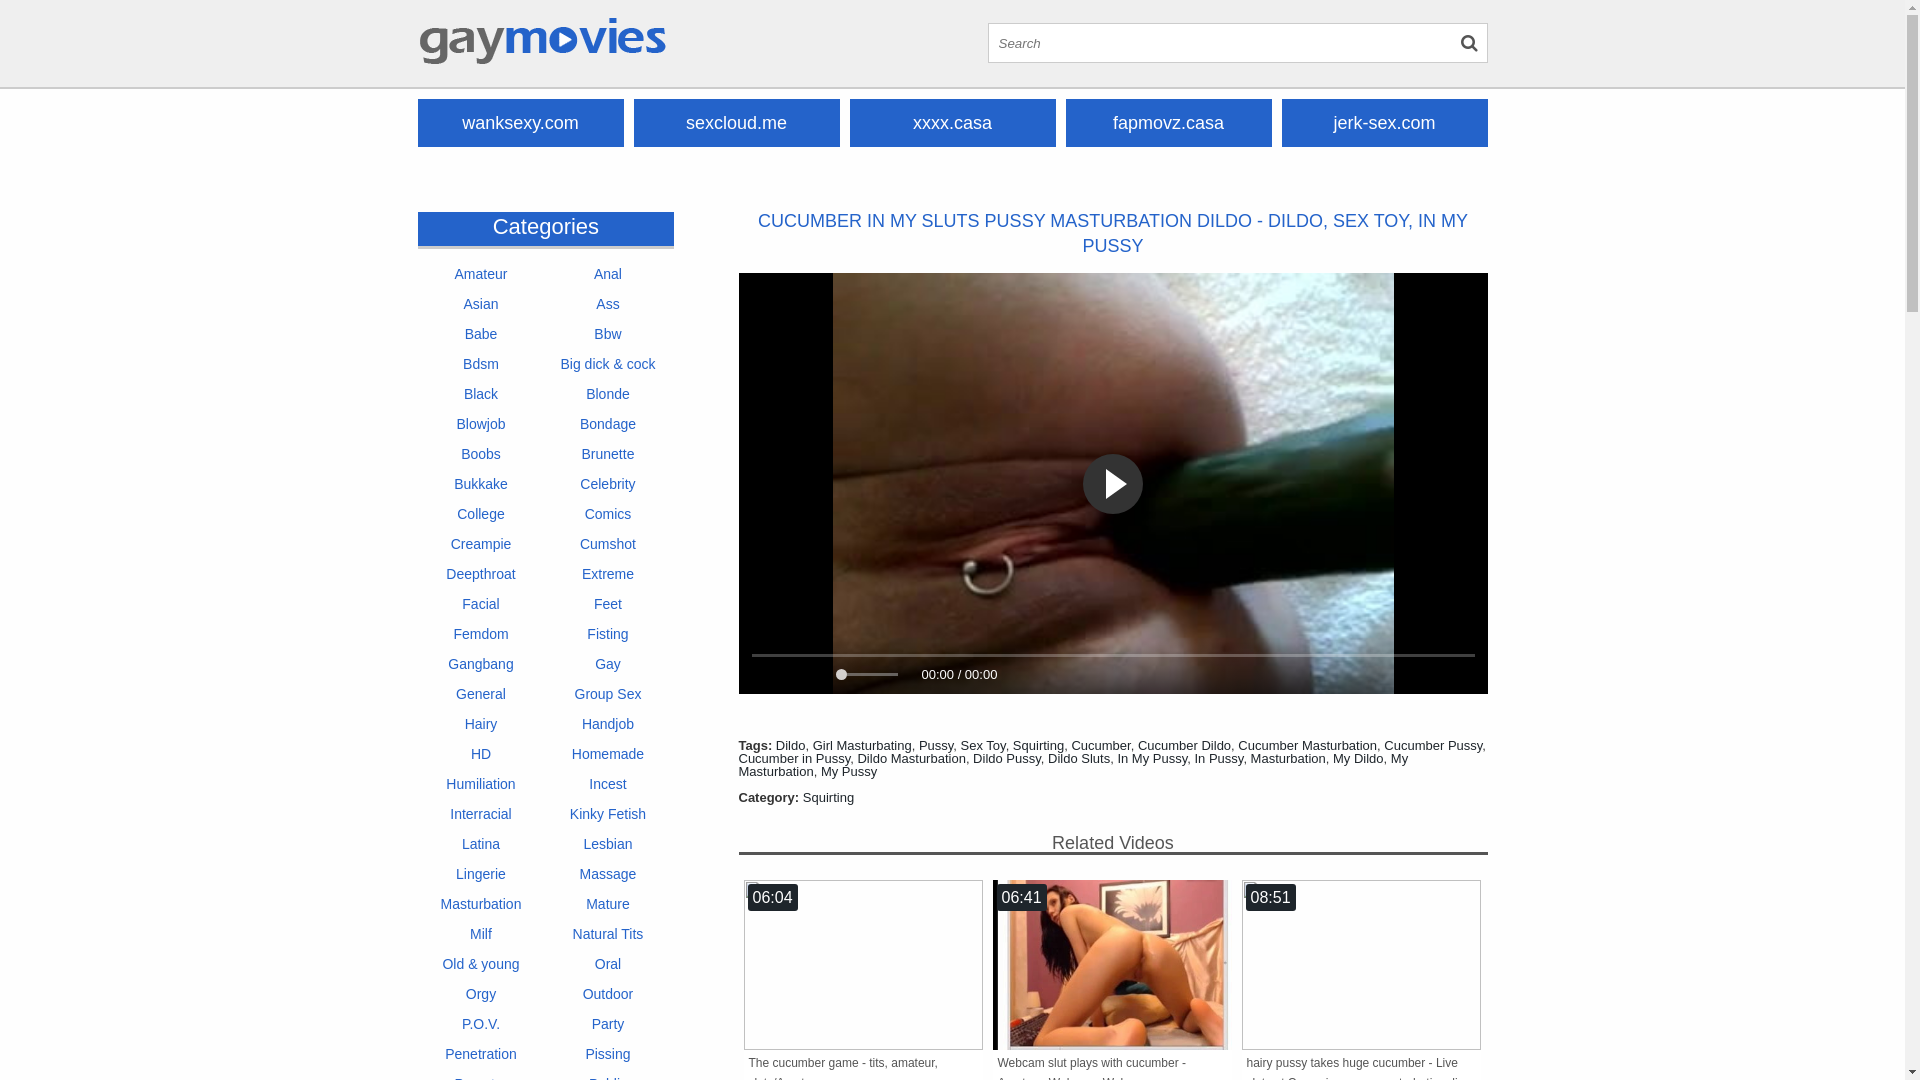 The width and height of the screenshot is (1920, 1080). I want to click on Brunette, so click(608, 454).